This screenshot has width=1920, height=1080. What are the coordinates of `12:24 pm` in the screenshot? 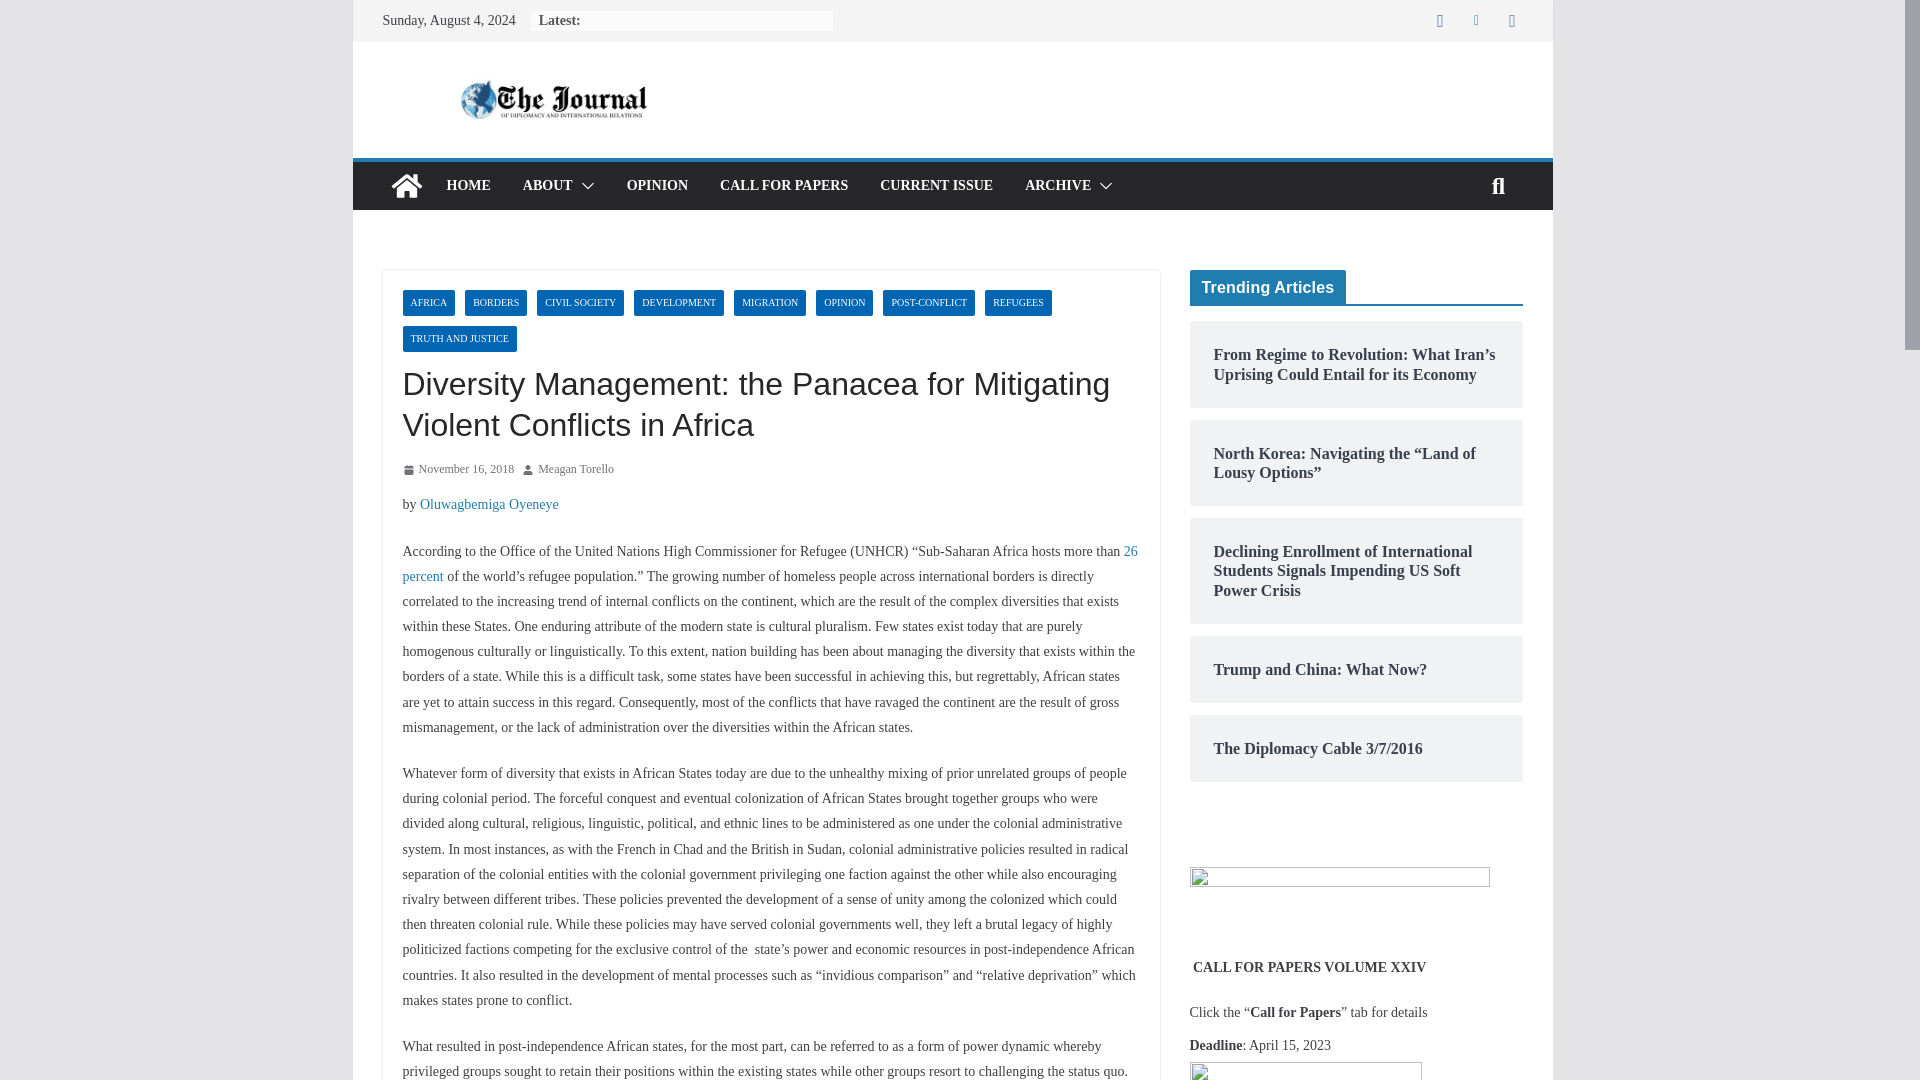 It's located at (458, 470).